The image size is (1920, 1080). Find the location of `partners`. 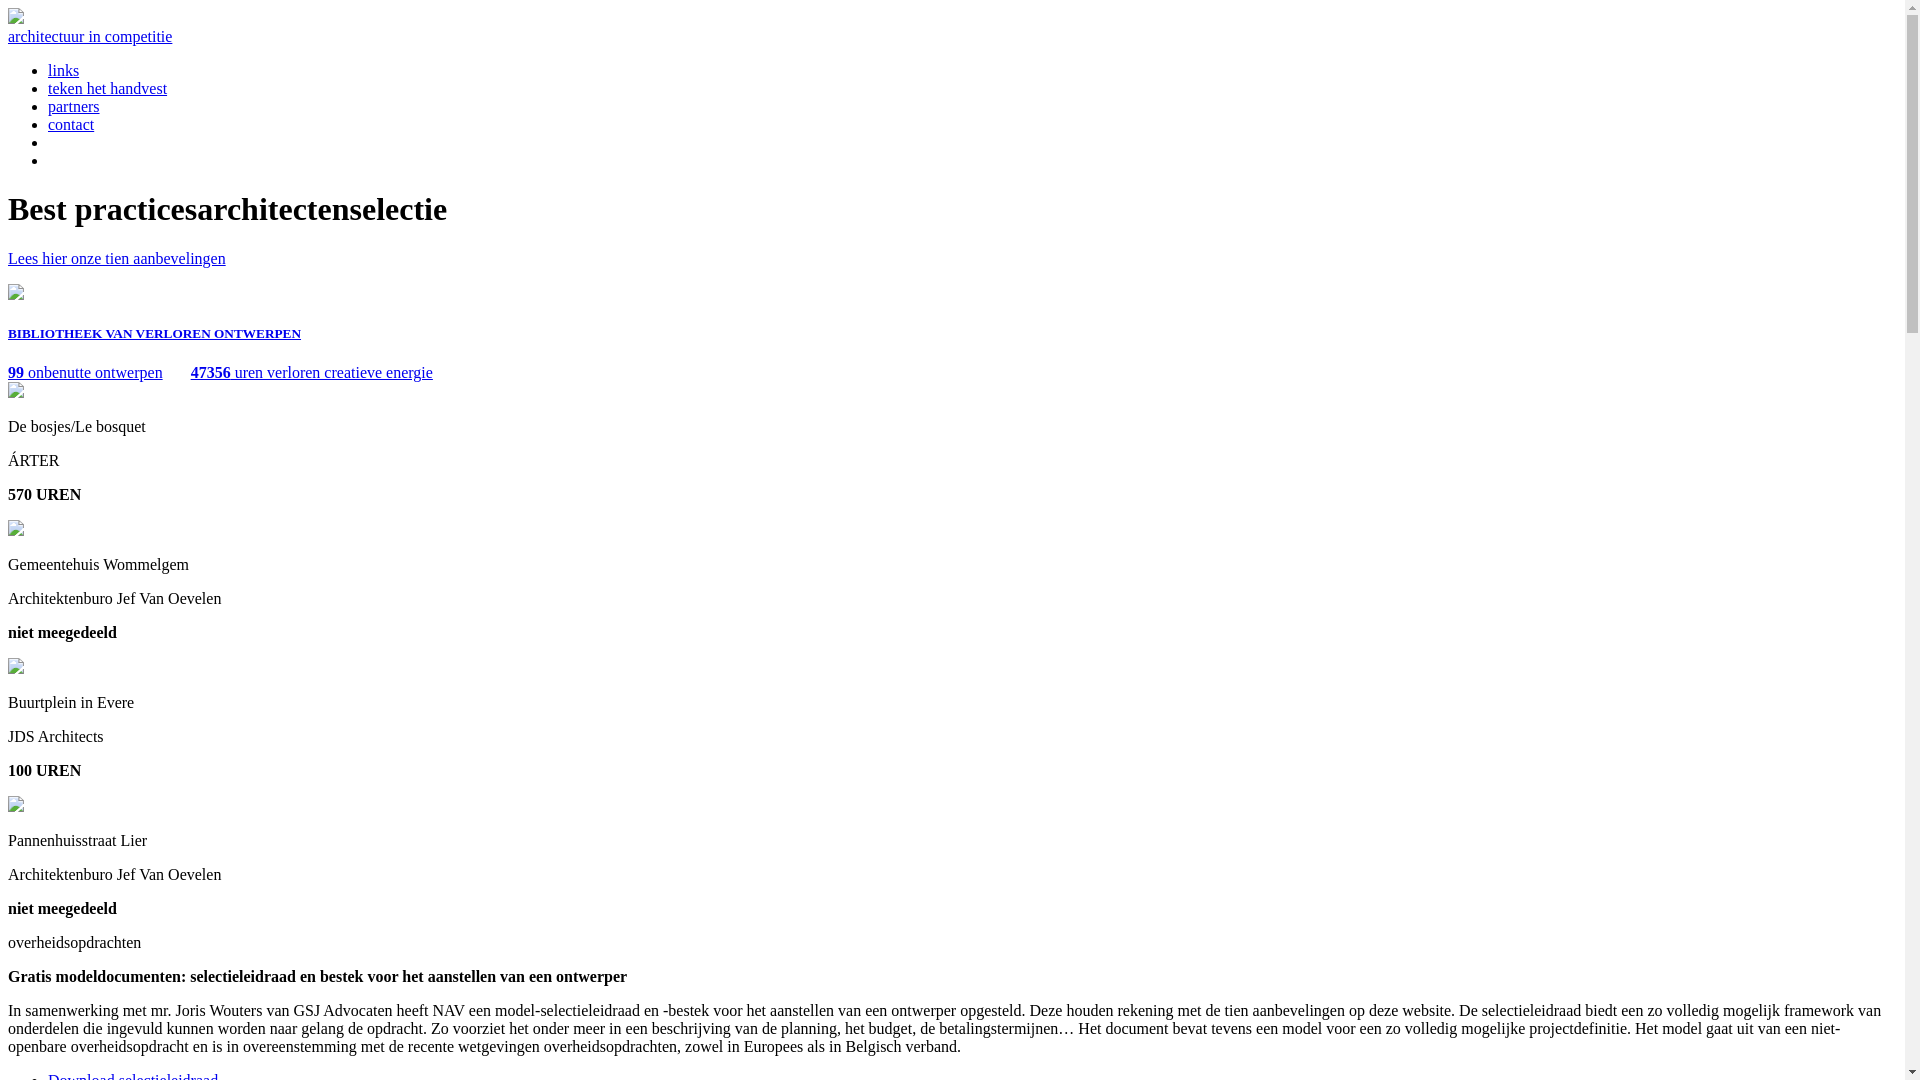

partners is located at coordinates (74, 106).